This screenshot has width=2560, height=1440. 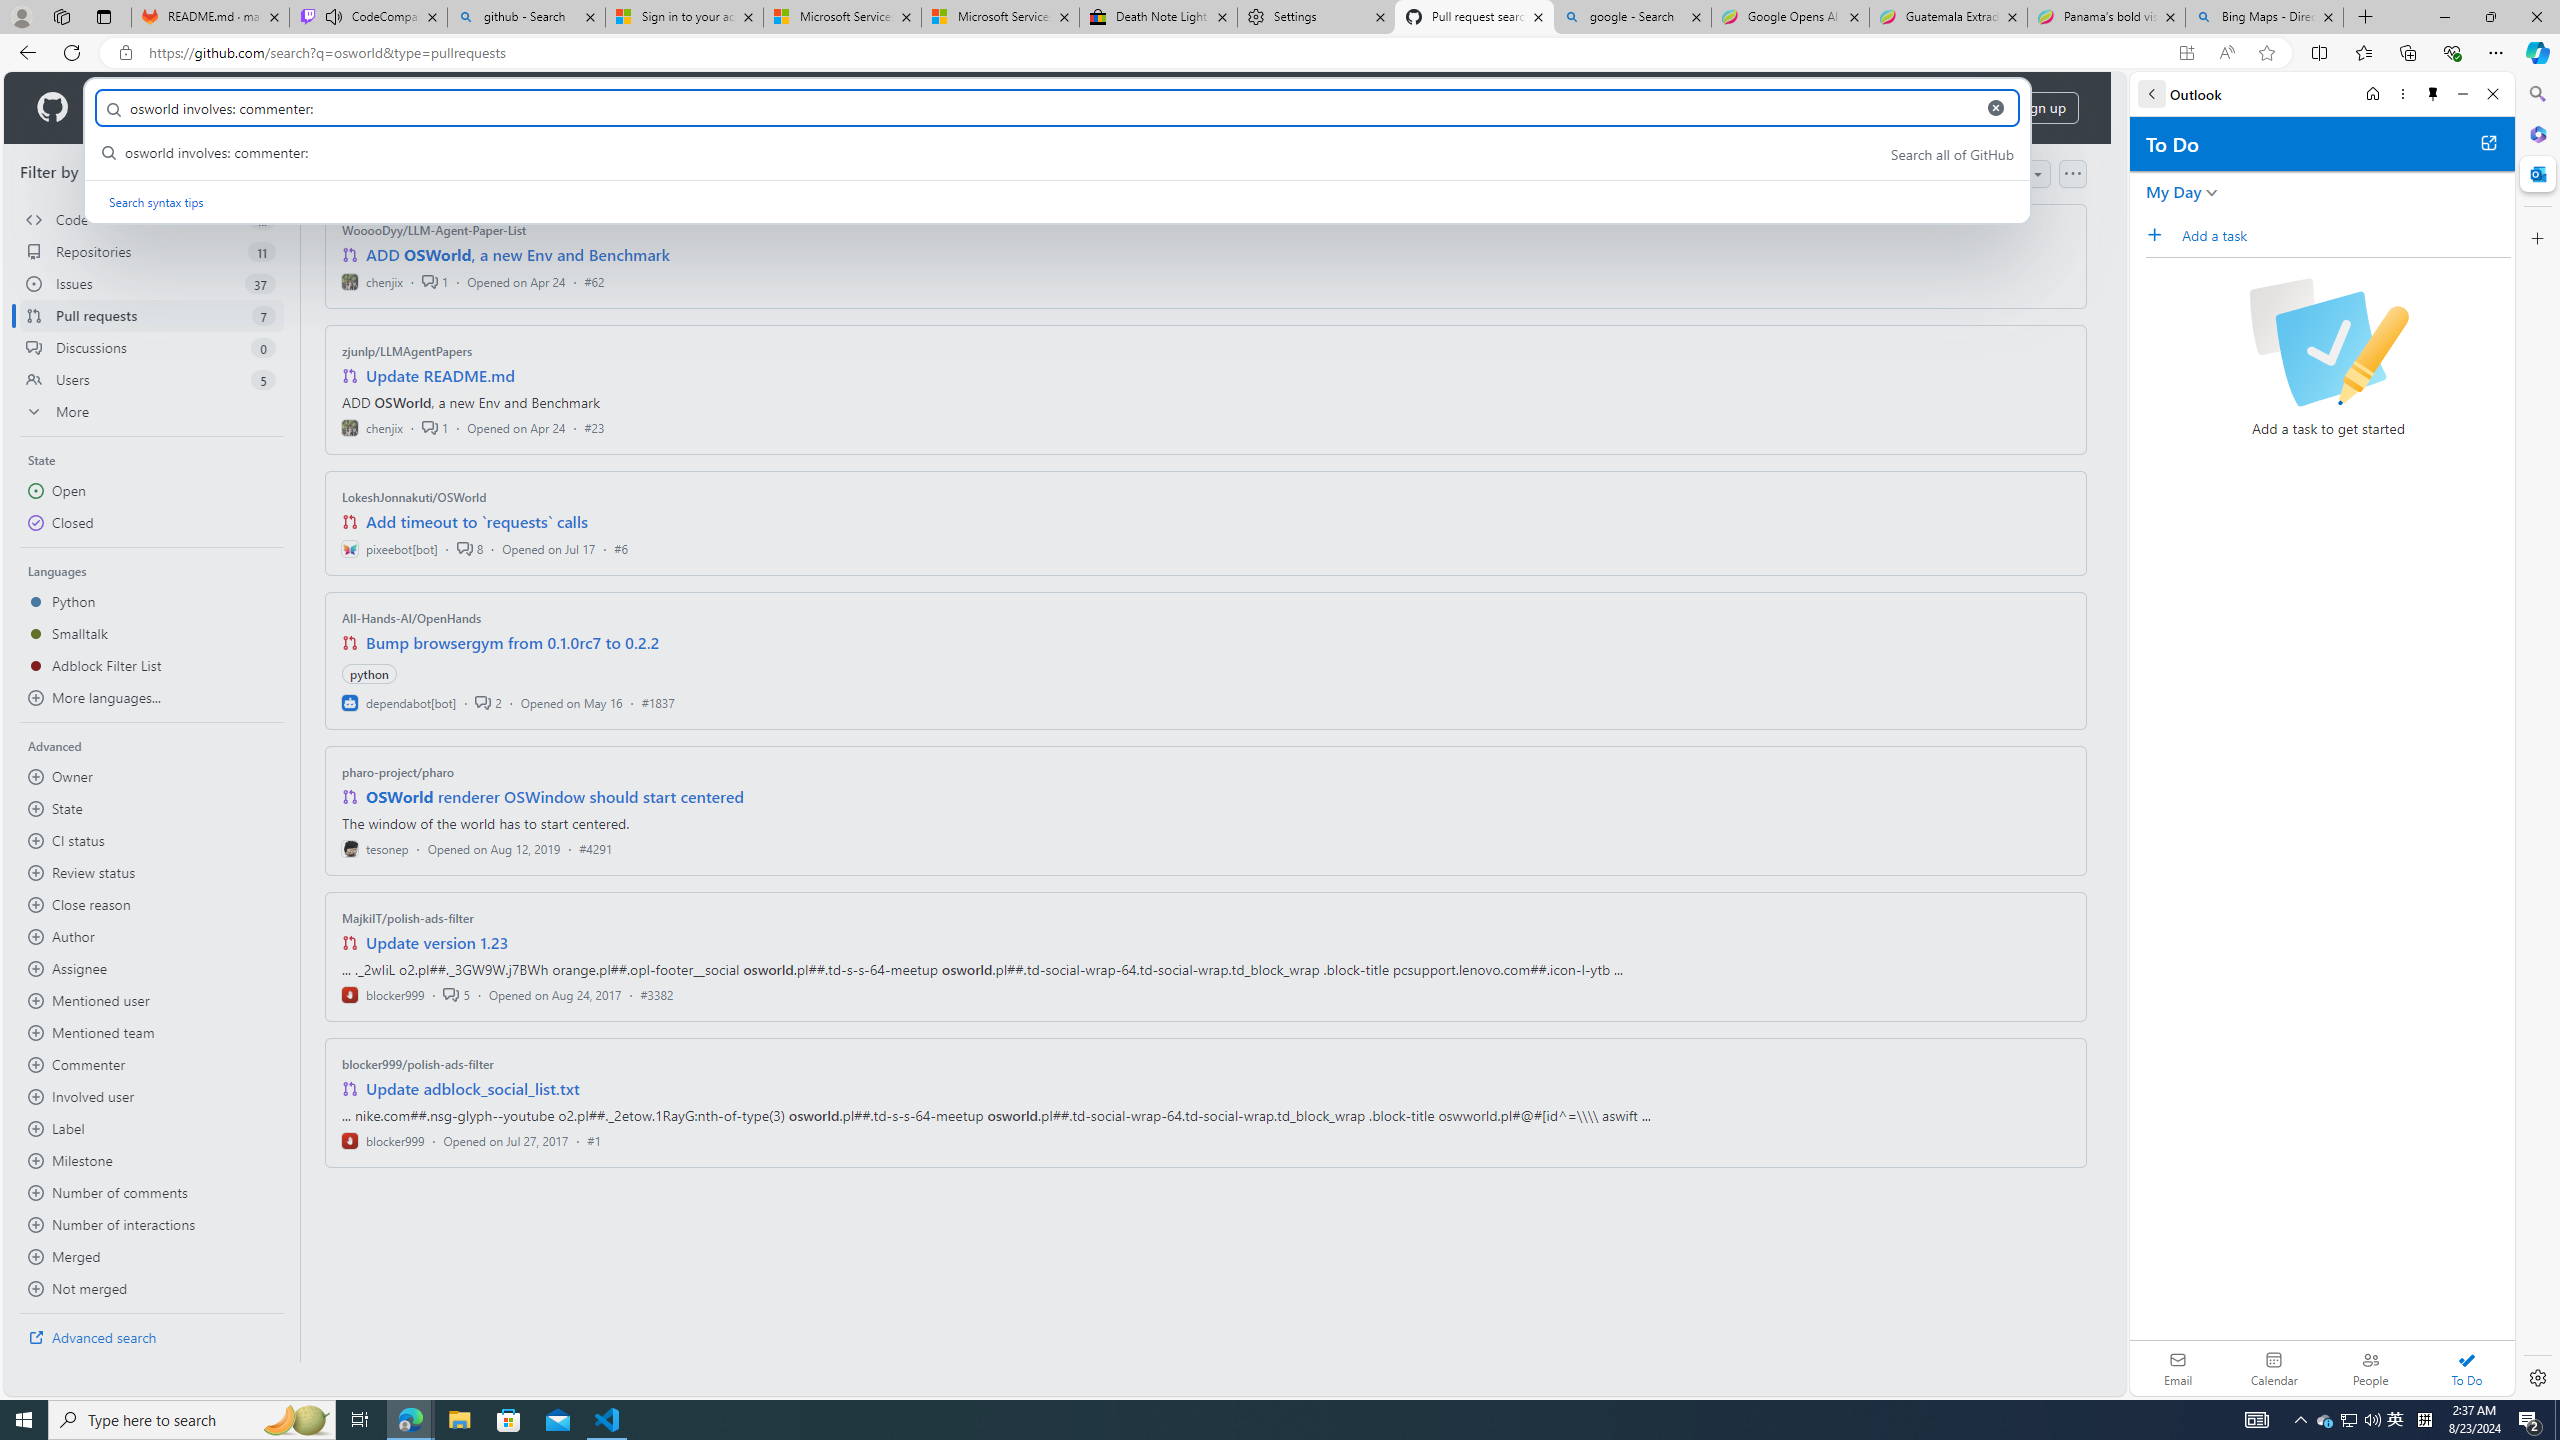 I want to click on My Day, so click(x=2173, y=192).